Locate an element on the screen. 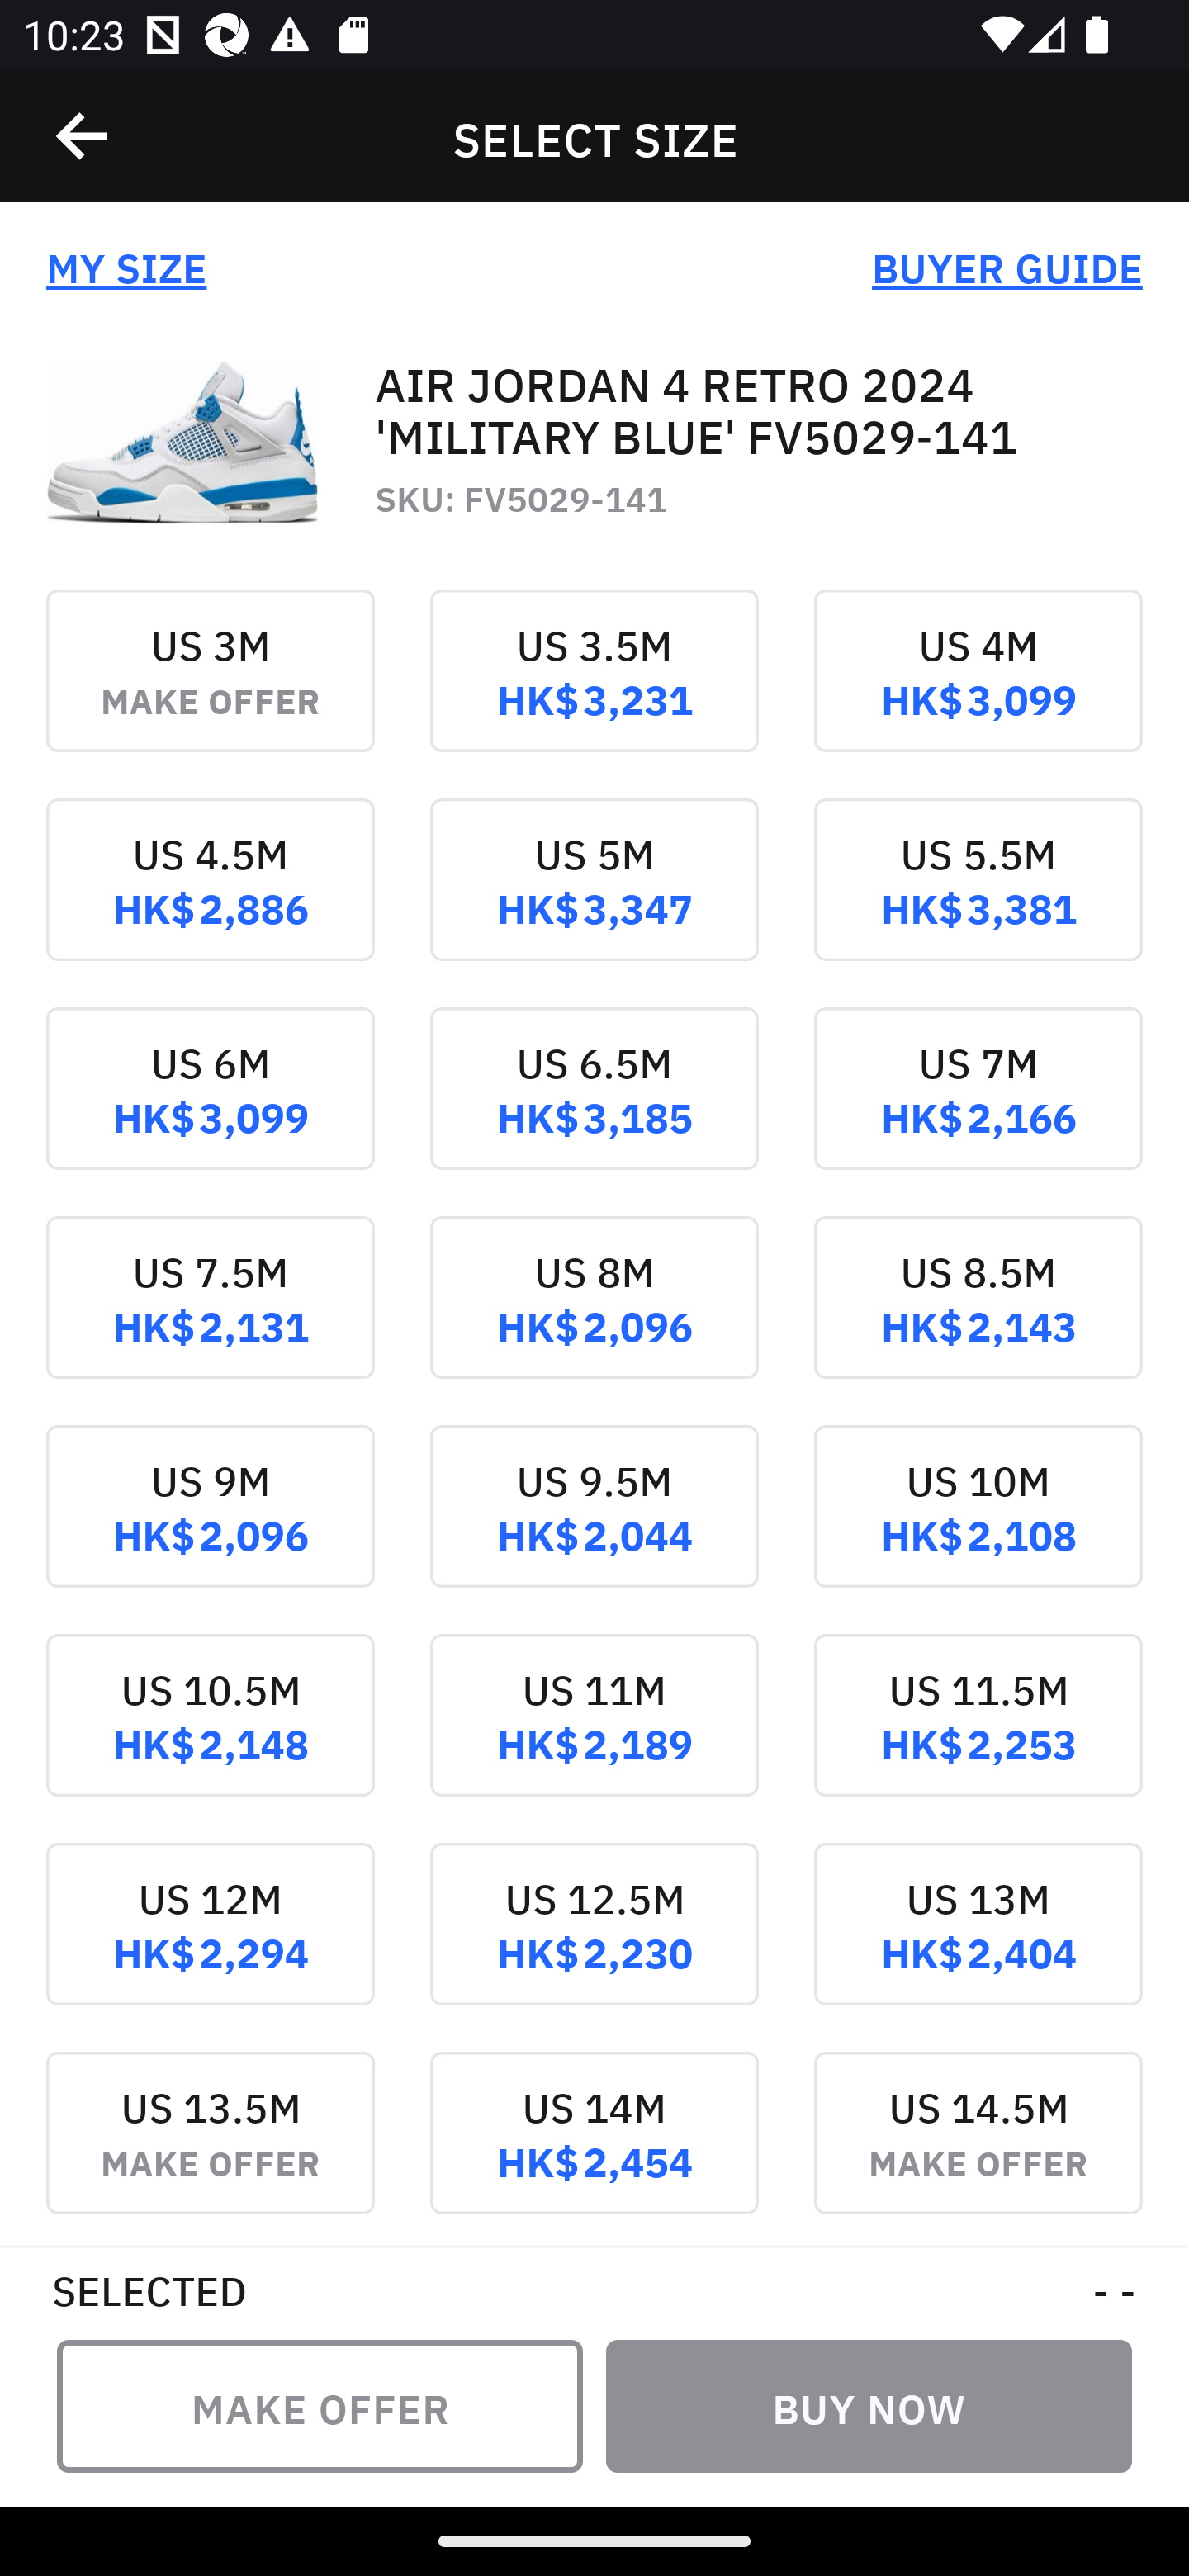  US 6.5M HK$ 3,185 is located at coordinates (594, 1111).